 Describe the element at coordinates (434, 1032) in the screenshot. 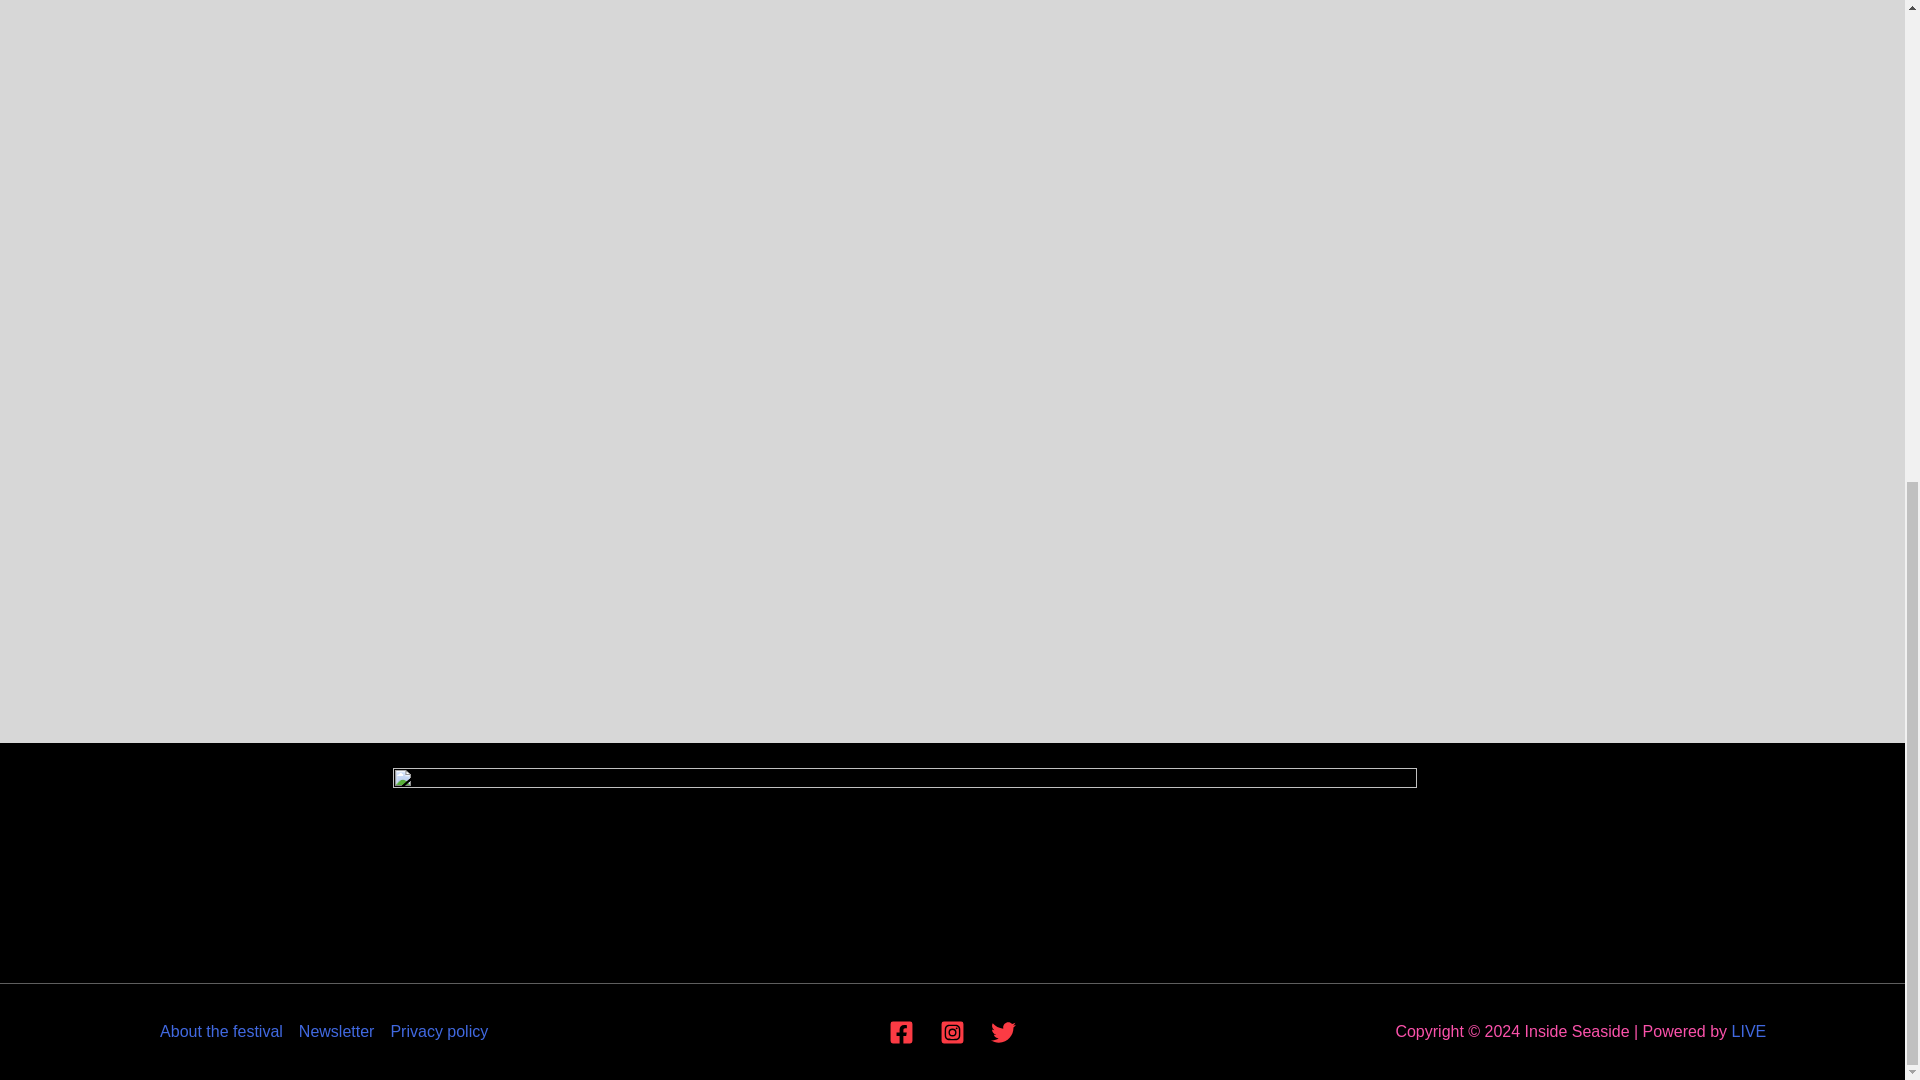

I see `Privacy policy` at that location.